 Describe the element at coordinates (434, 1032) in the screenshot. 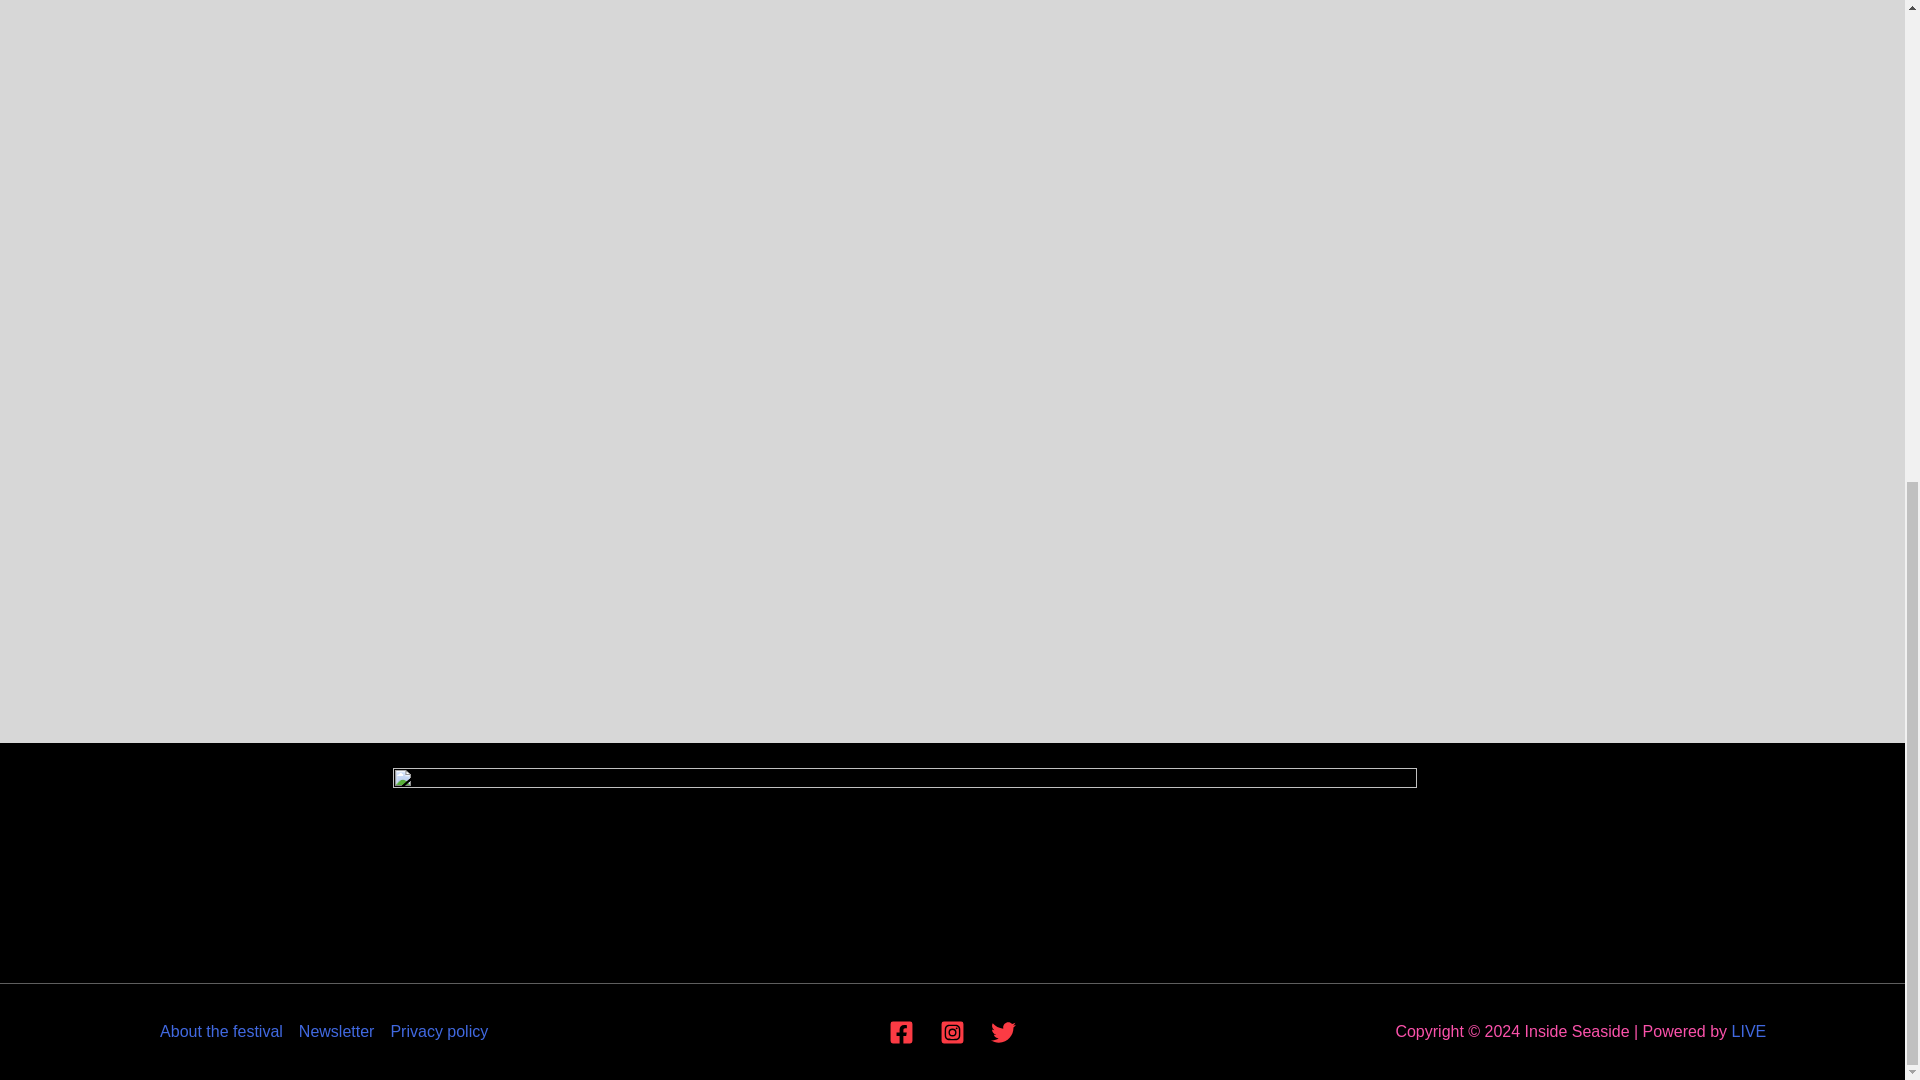

I see `Privacy policy` at that location.